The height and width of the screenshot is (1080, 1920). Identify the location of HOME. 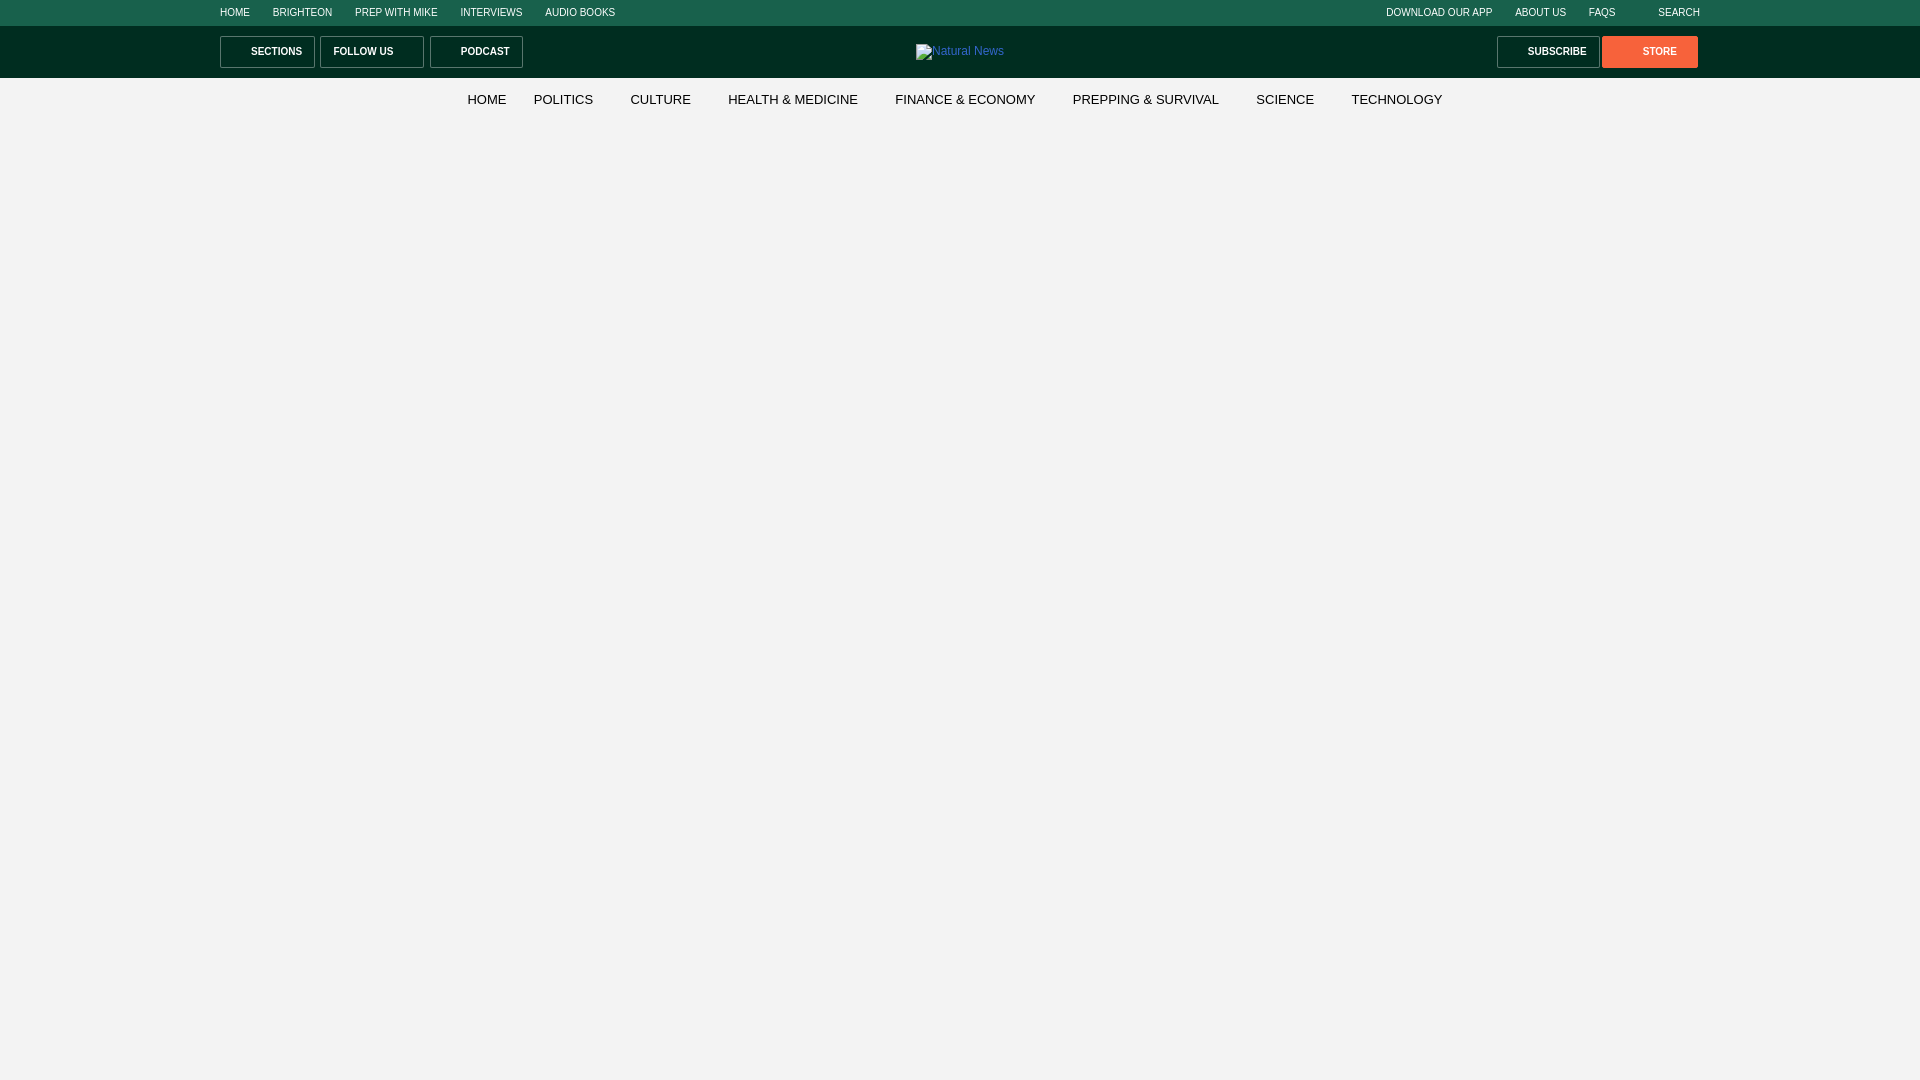
(234, 12).